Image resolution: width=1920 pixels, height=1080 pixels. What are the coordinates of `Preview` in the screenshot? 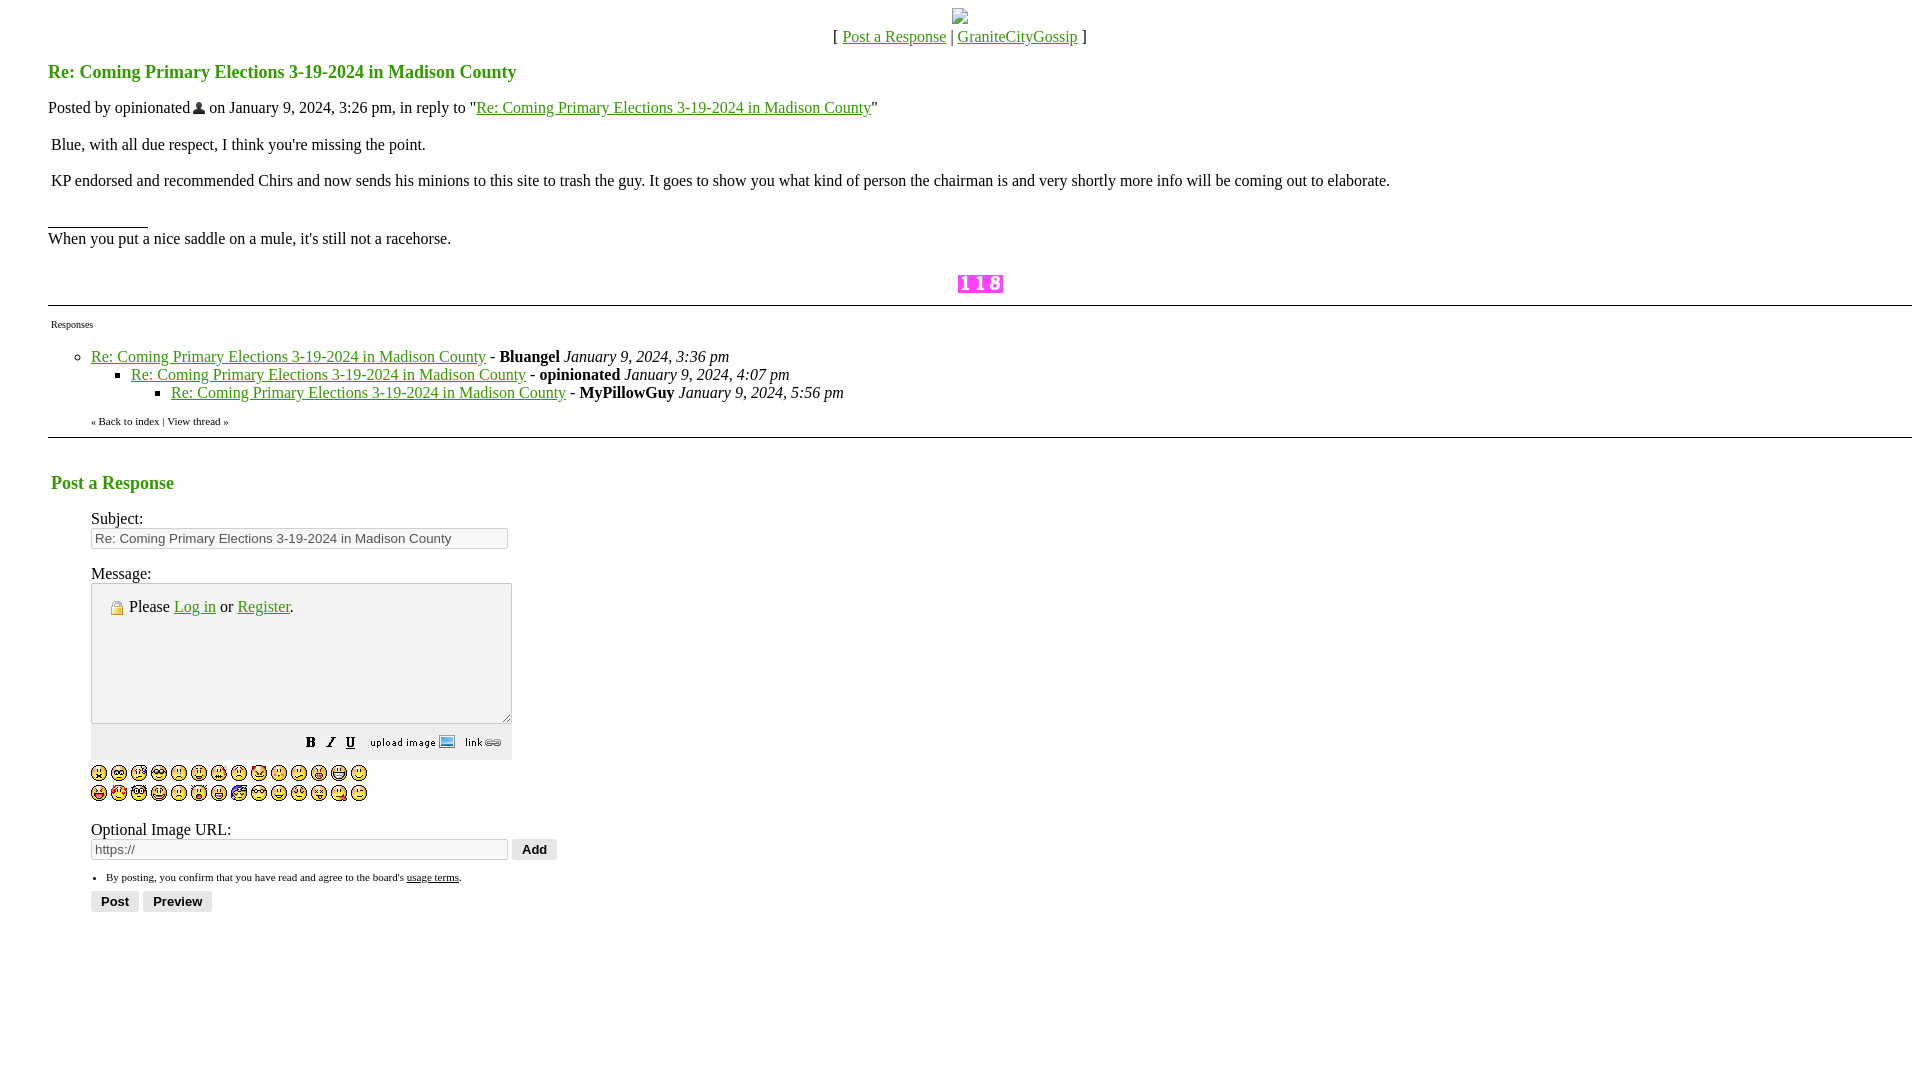 It's located at (176, 901).